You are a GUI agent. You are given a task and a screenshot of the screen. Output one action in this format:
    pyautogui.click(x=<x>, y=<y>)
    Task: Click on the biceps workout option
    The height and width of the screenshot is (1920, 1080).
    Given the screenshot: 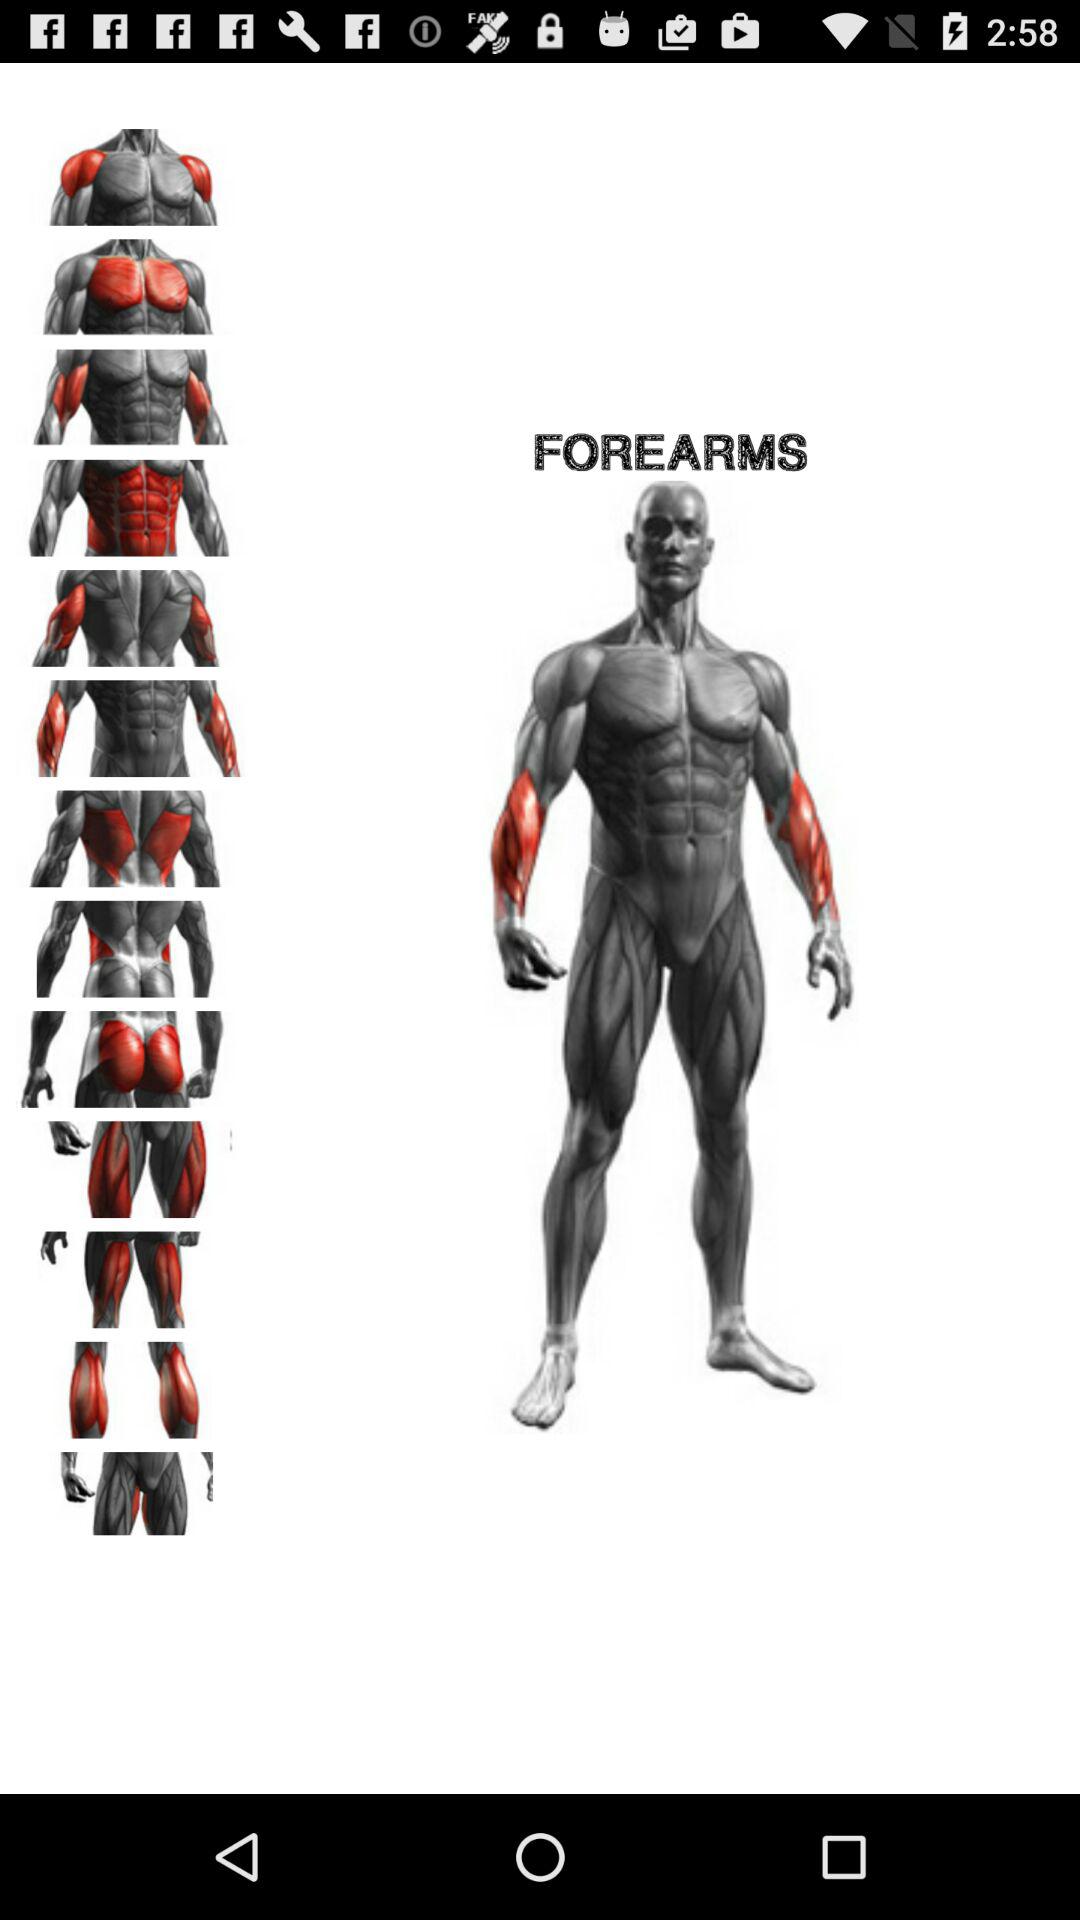 What is the action you would take?
    pyautogui.click(x=131, y=391)
    